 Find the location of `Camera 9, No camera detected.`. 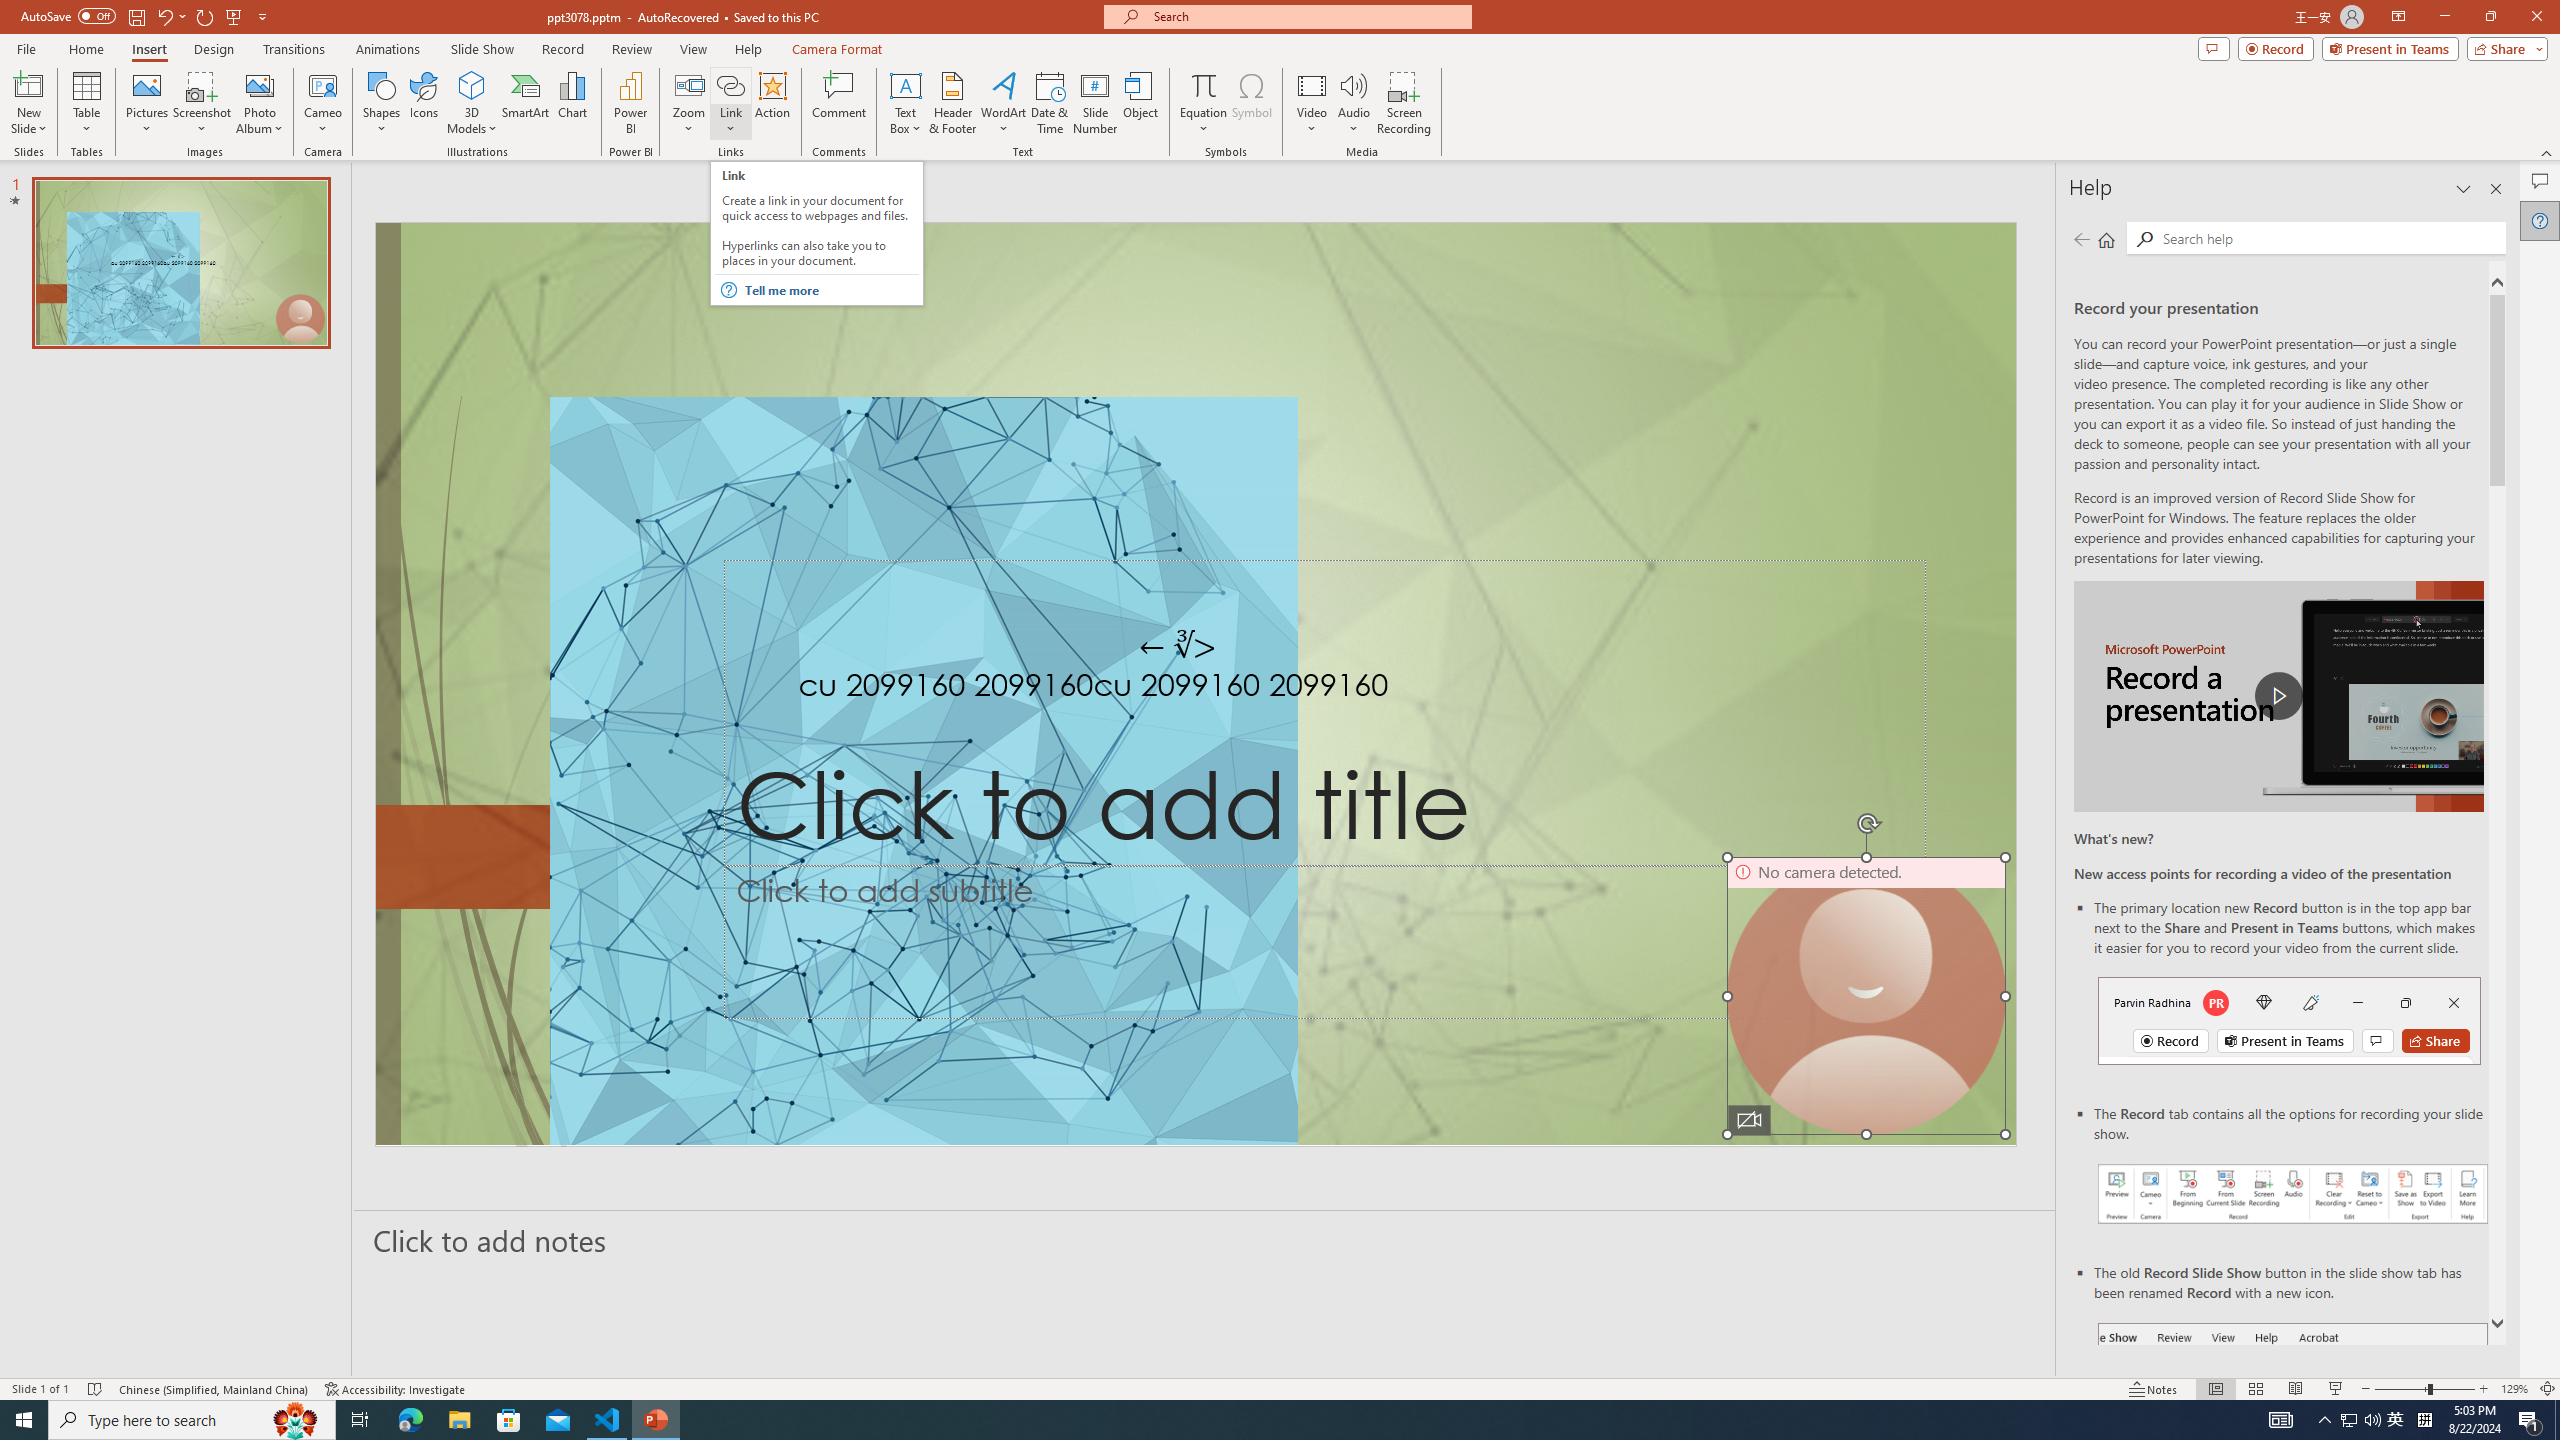

Camera 9, No camera detected. is located at coordinates (1866, 996).